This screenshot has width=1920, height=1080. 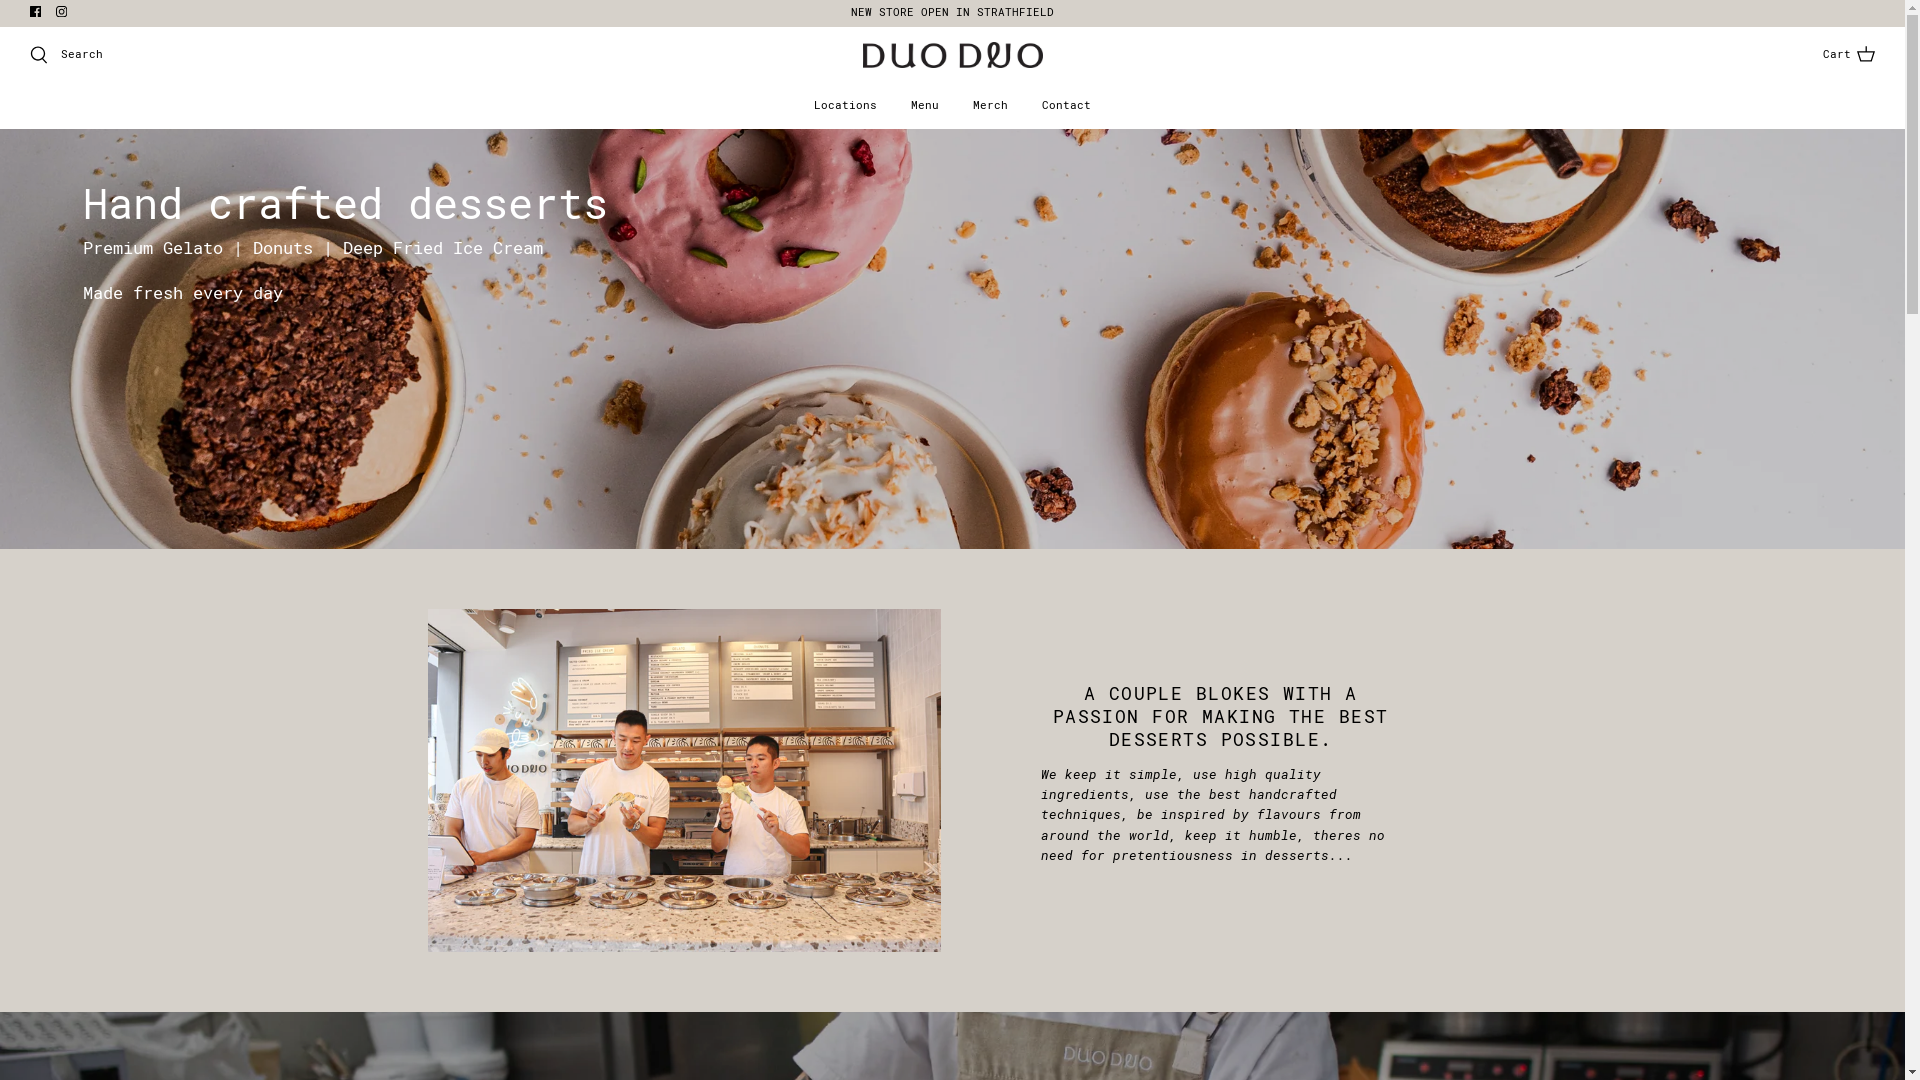 What do you see at coordinates (48, 16) in the screenshot?
I see `Facebook` at bounding box center [48, 16].